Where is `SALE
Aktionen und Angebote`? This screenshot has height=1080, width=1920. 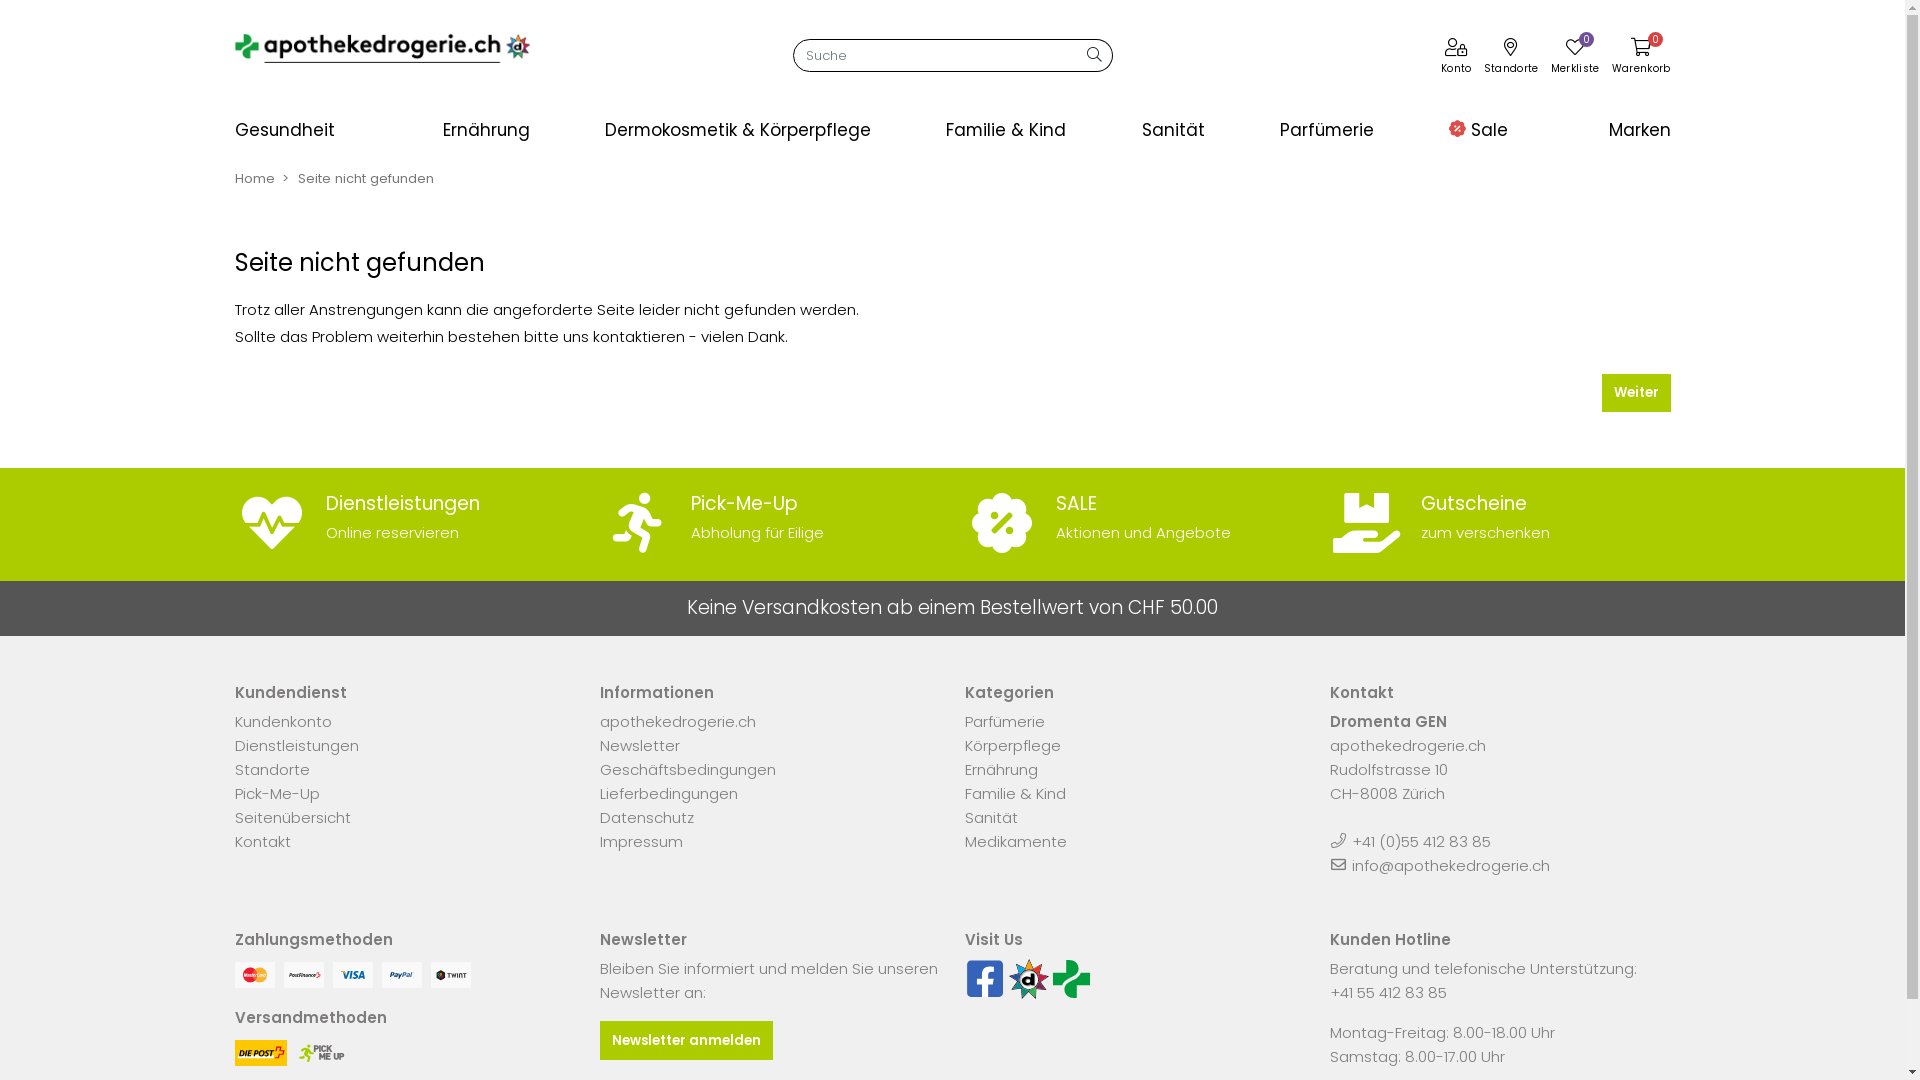
SALE
Aktionen und Angebote is located at coordinates (1134, 519).